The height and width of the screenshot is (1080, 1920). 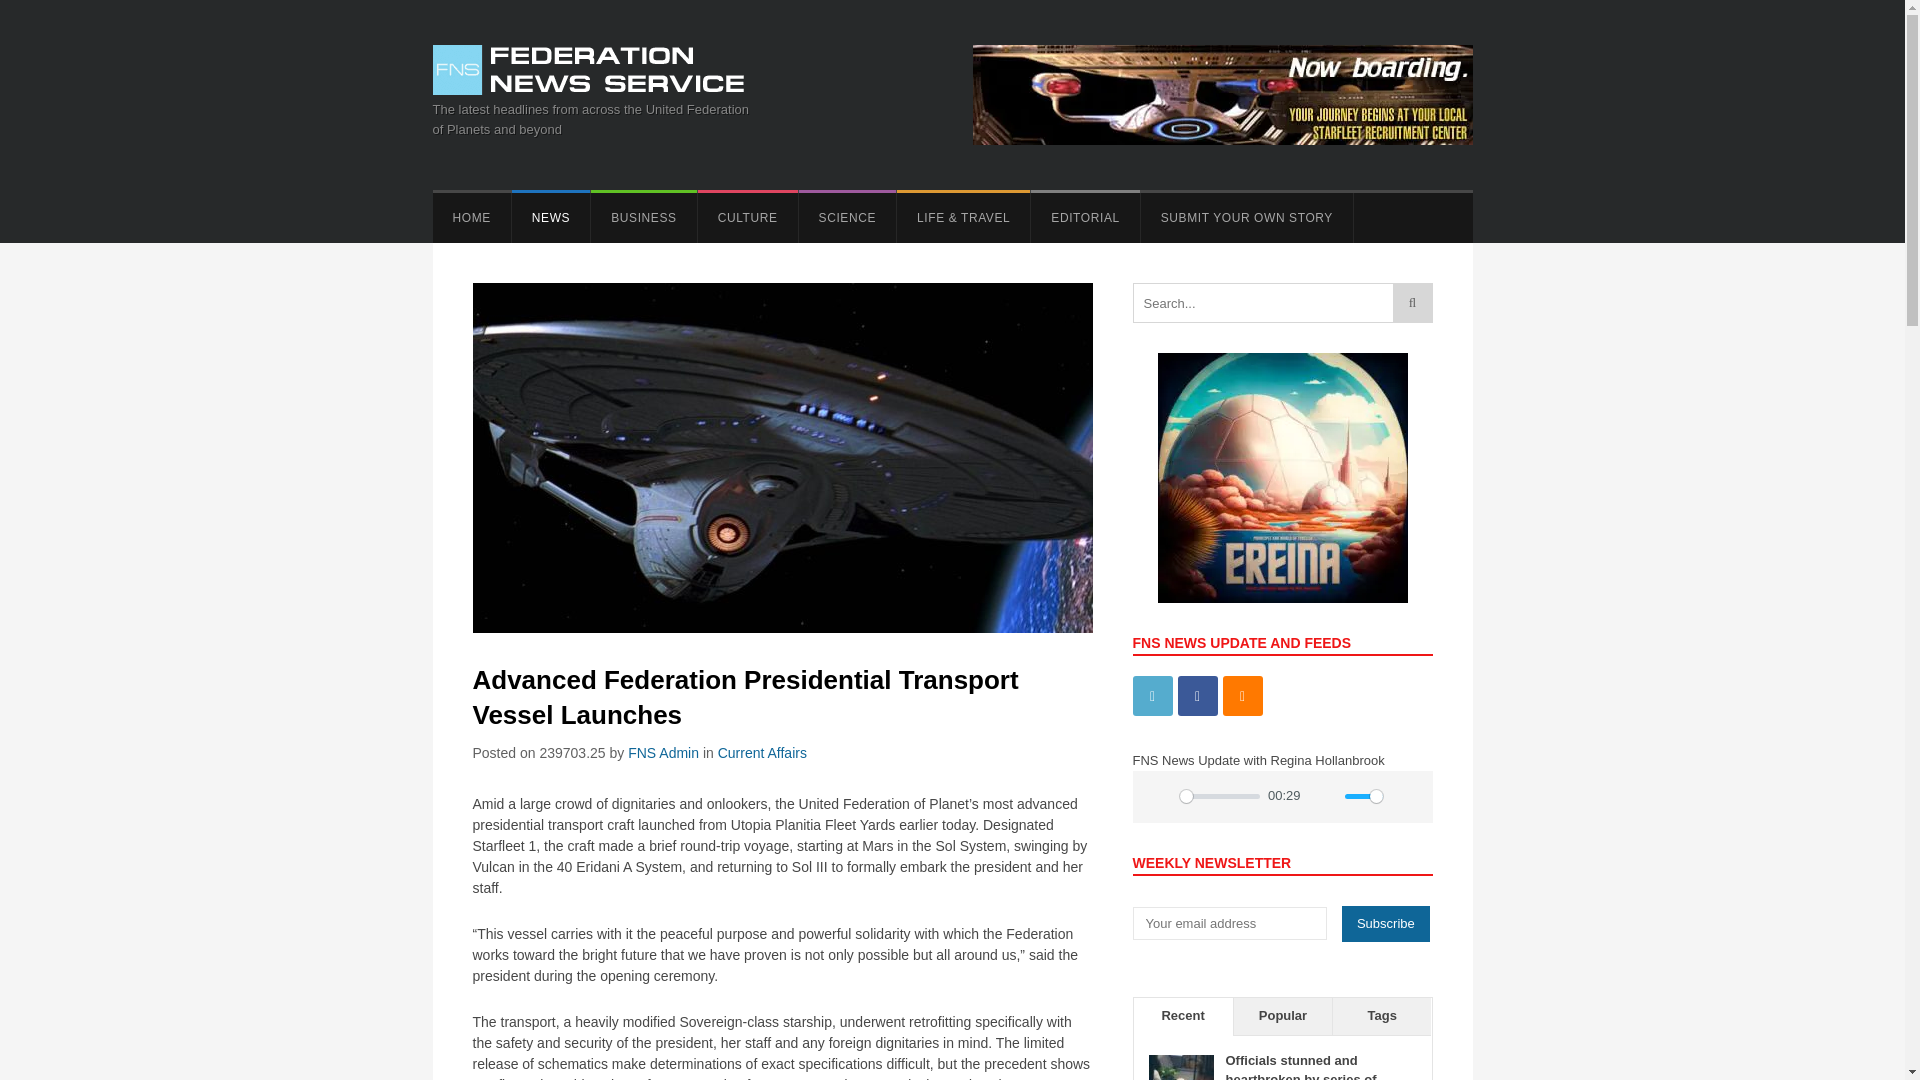 What do you see at coordinates (594, 70) in the screenshot?
I see `Federation News Service` at bounding box center [594, 70].